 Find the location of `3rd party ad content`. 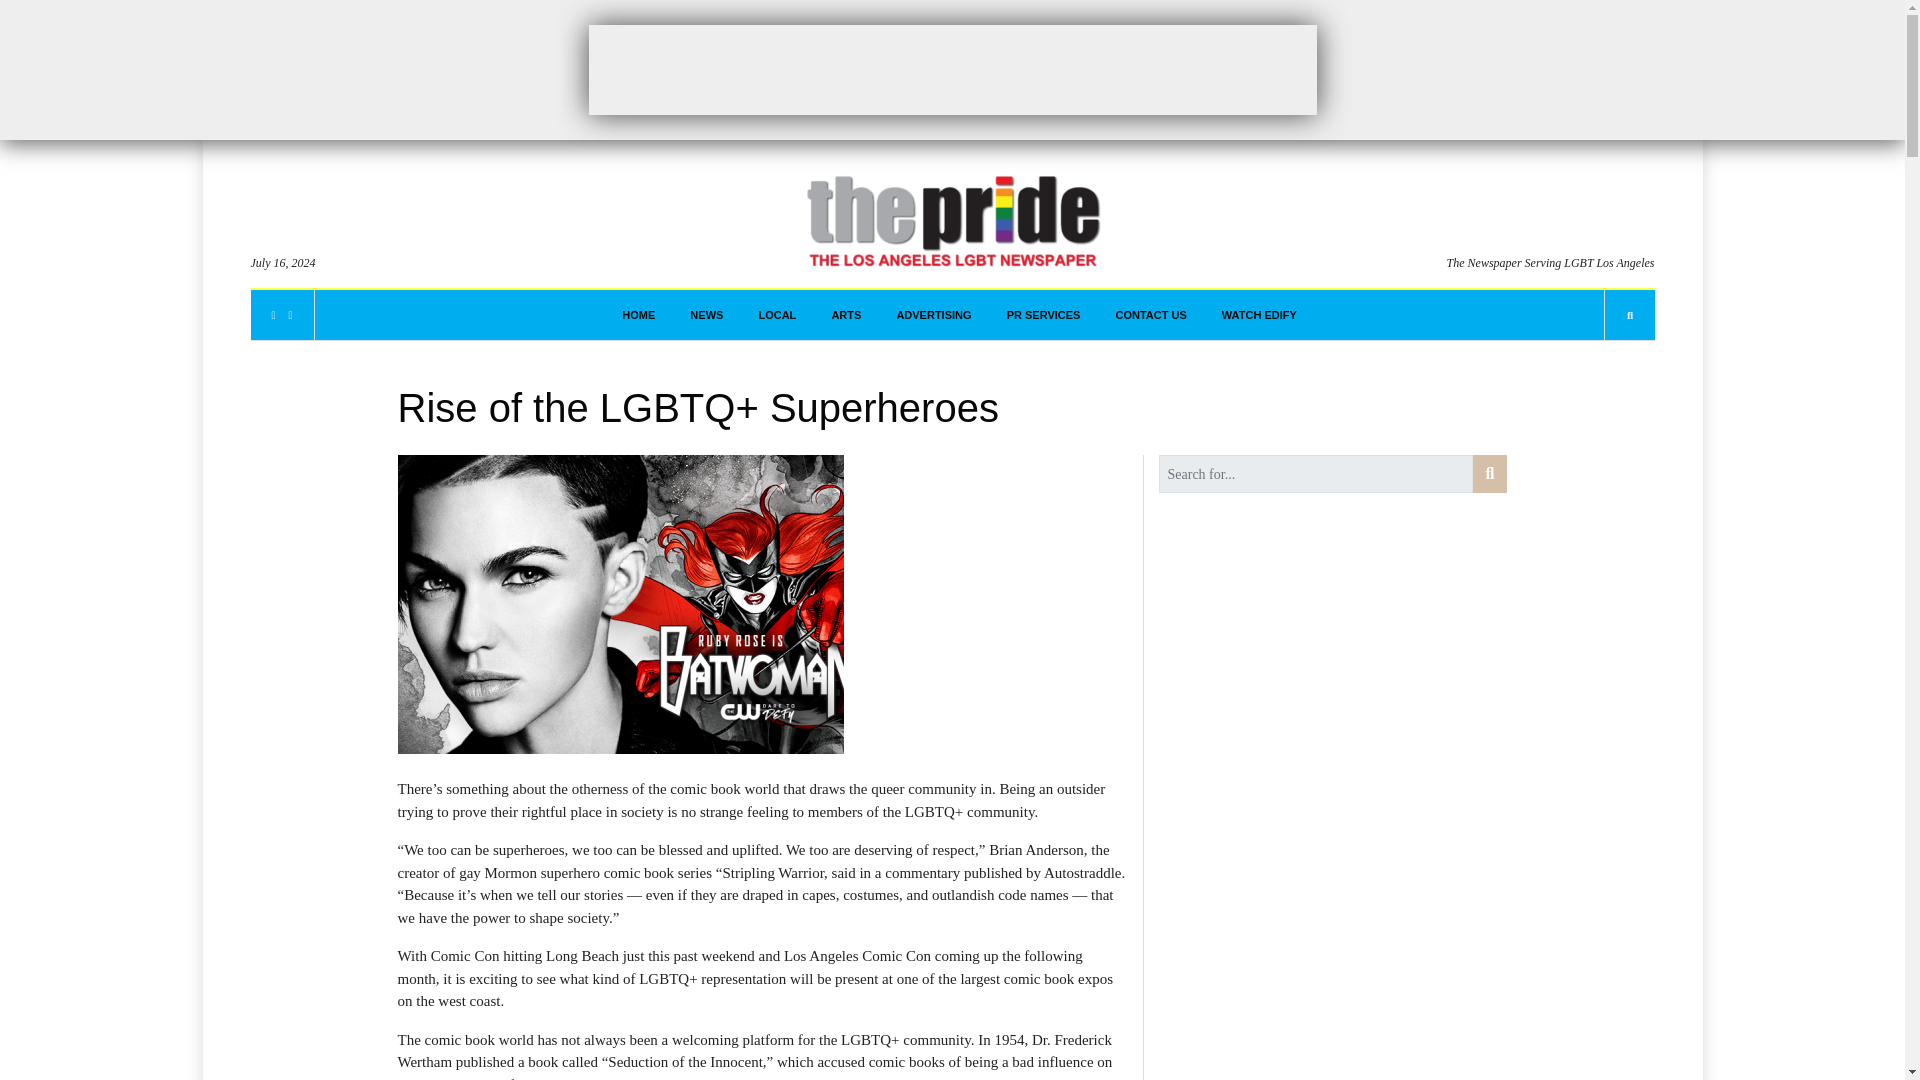

3rd party ad content is located at coordinates (951, 69).